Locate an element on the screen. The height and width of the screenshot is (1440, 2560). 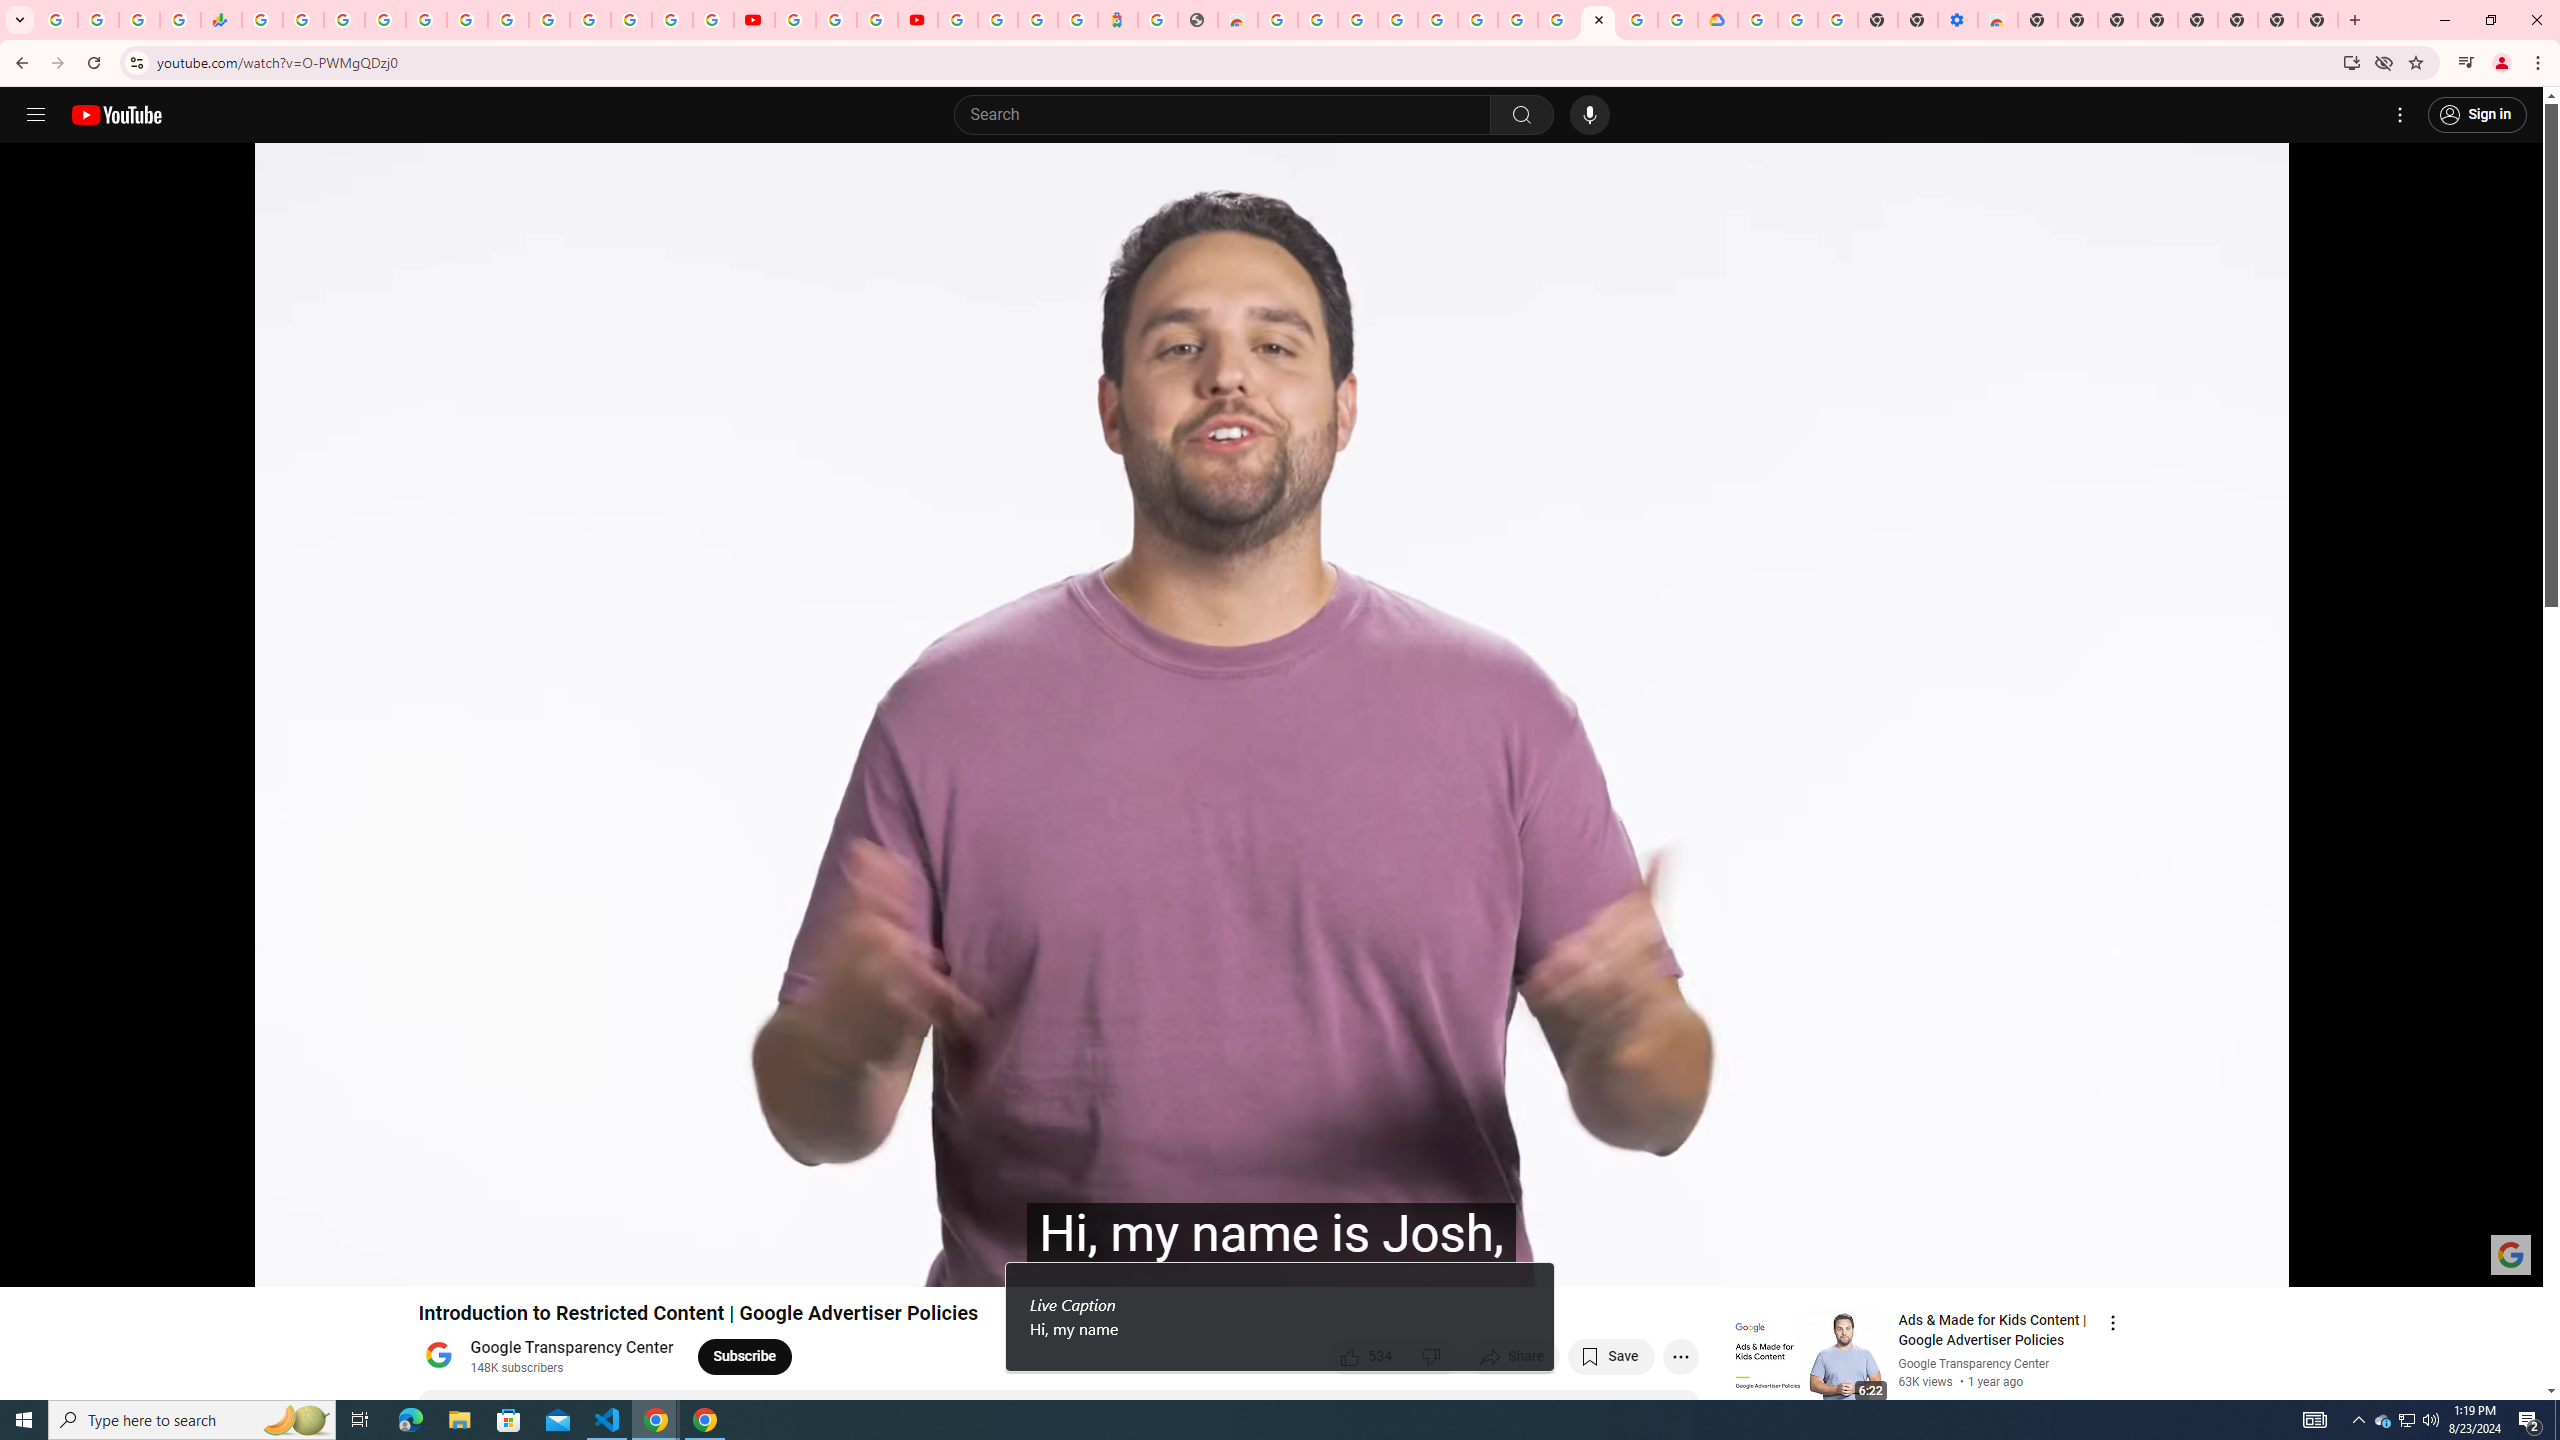
Sign in - Google Accounts is located at coordinates (672, 20).